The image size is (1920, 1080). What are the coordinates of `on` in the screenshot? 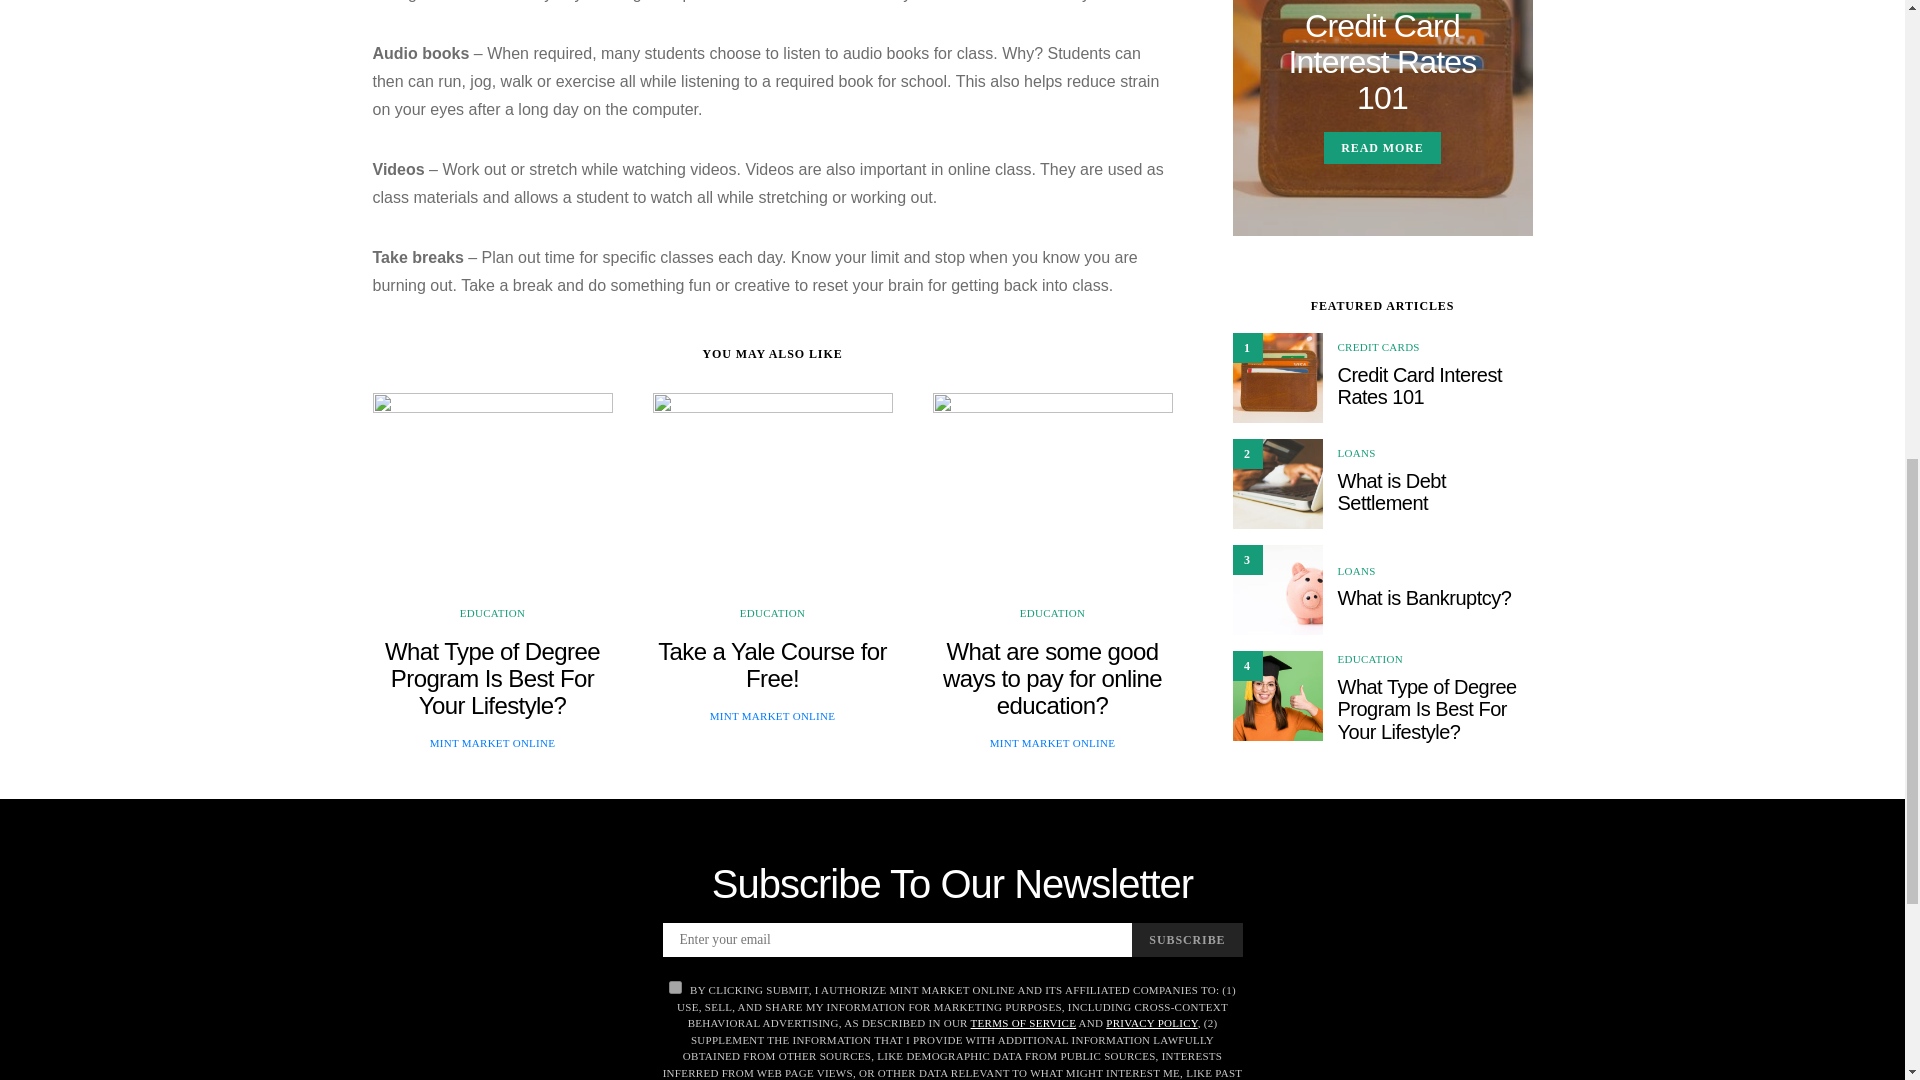 It's located at (674, 986).